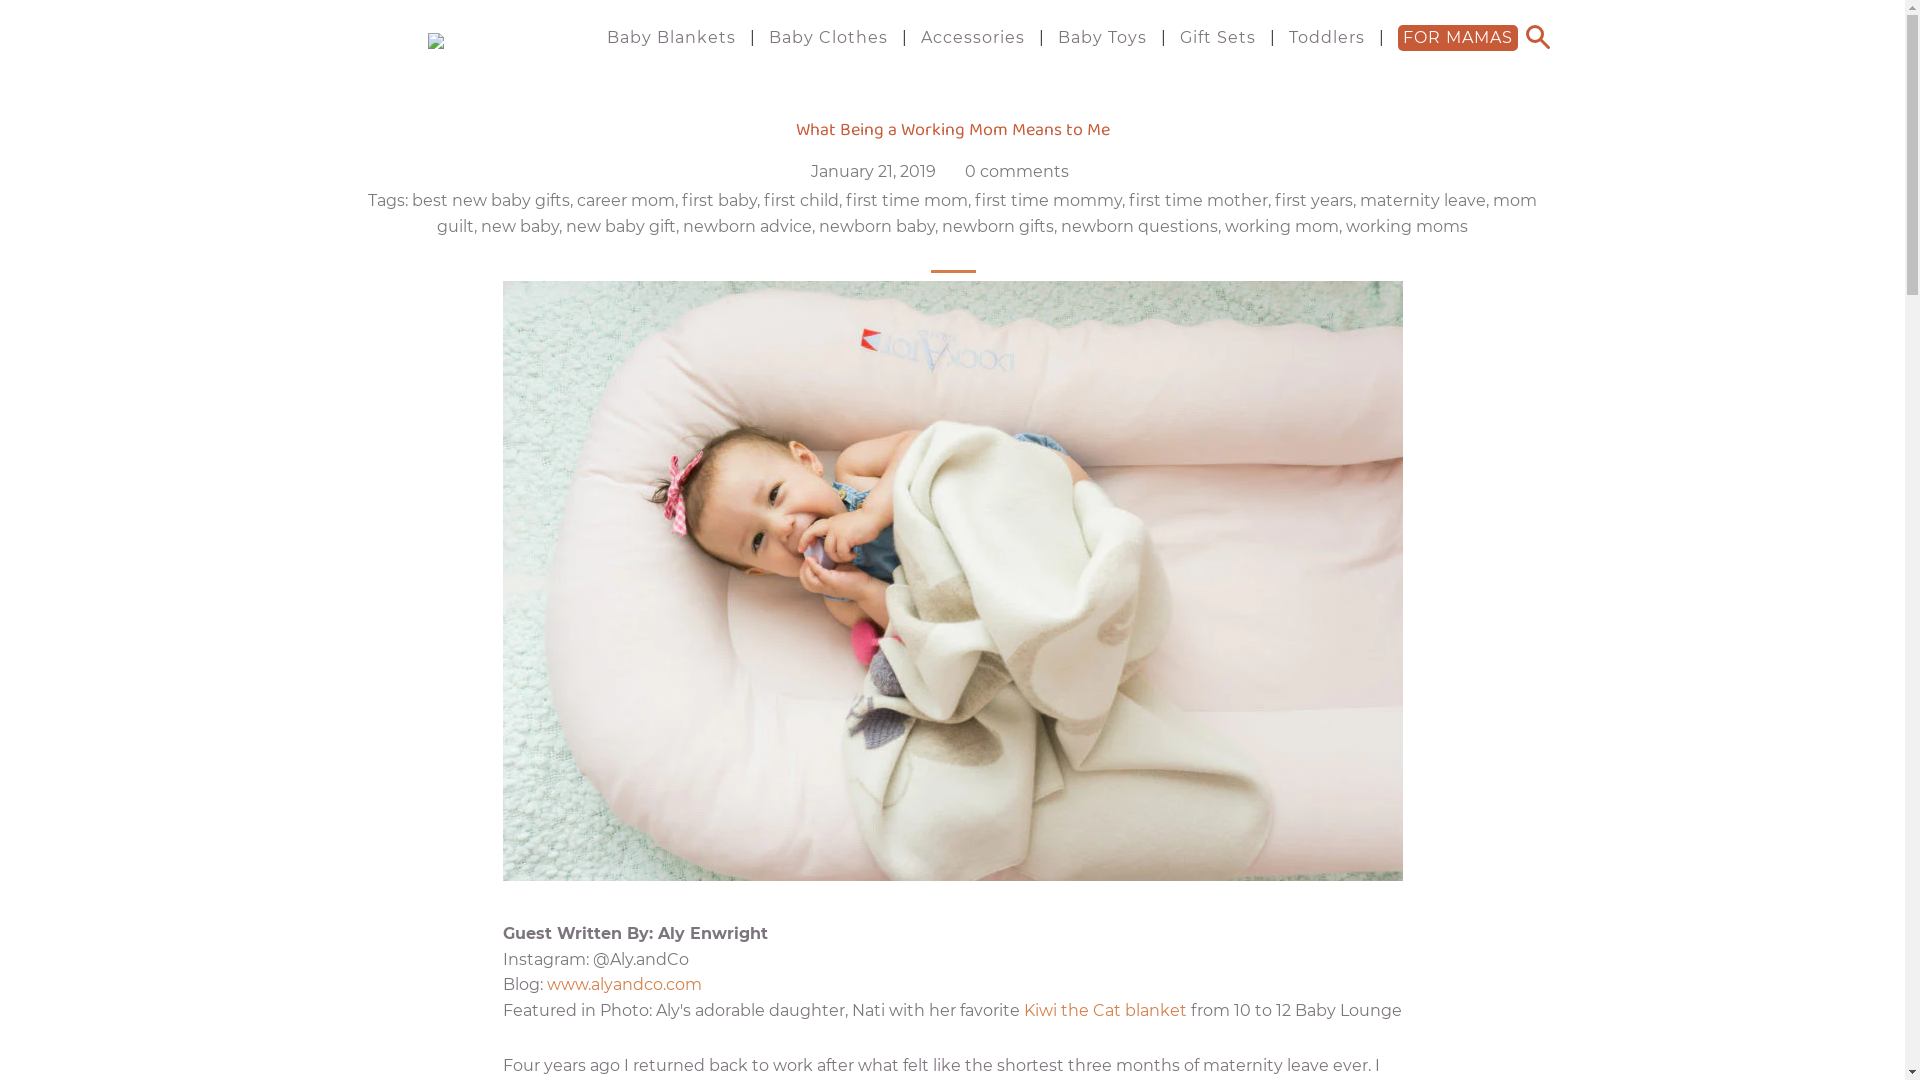 This screenshot has height=1080, width=1920. I want to click on maternity leave, so click(1423, 200).